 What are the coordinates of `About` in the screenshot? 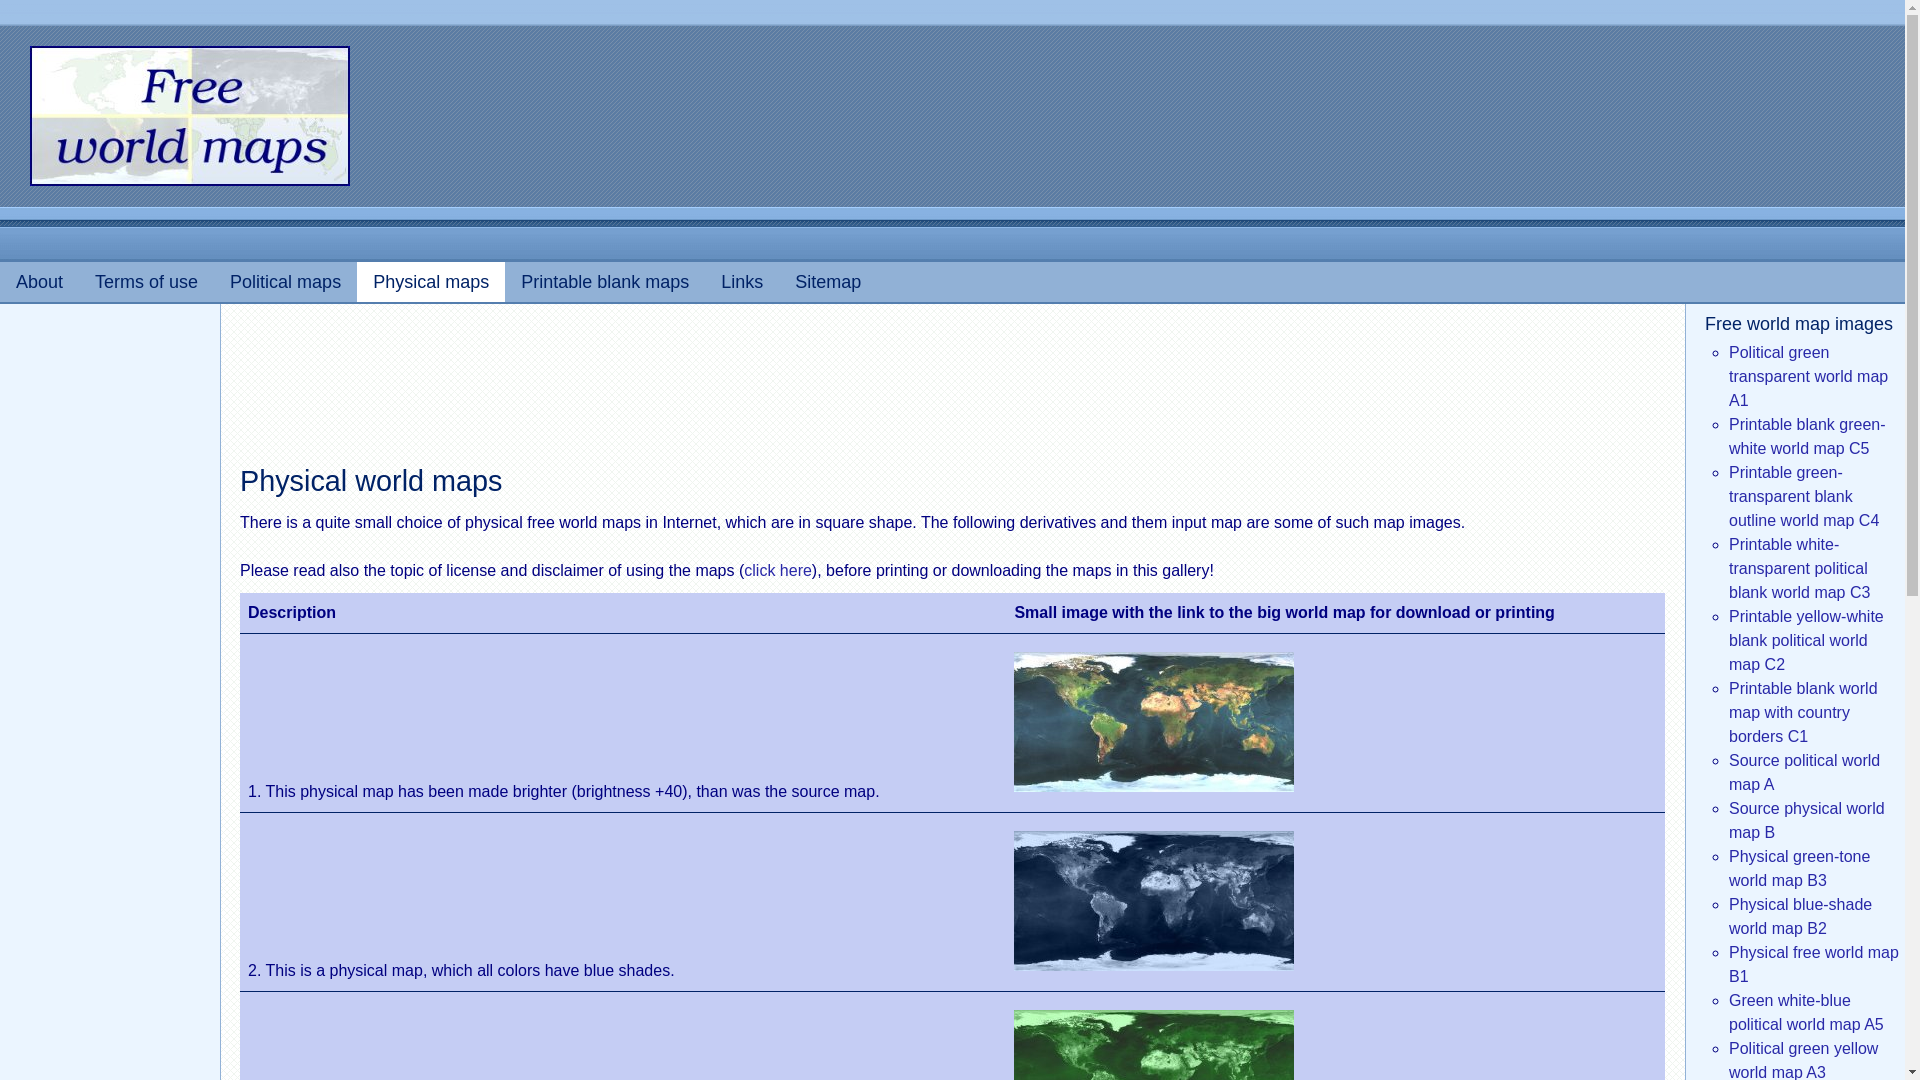 It's located at (39, 282).